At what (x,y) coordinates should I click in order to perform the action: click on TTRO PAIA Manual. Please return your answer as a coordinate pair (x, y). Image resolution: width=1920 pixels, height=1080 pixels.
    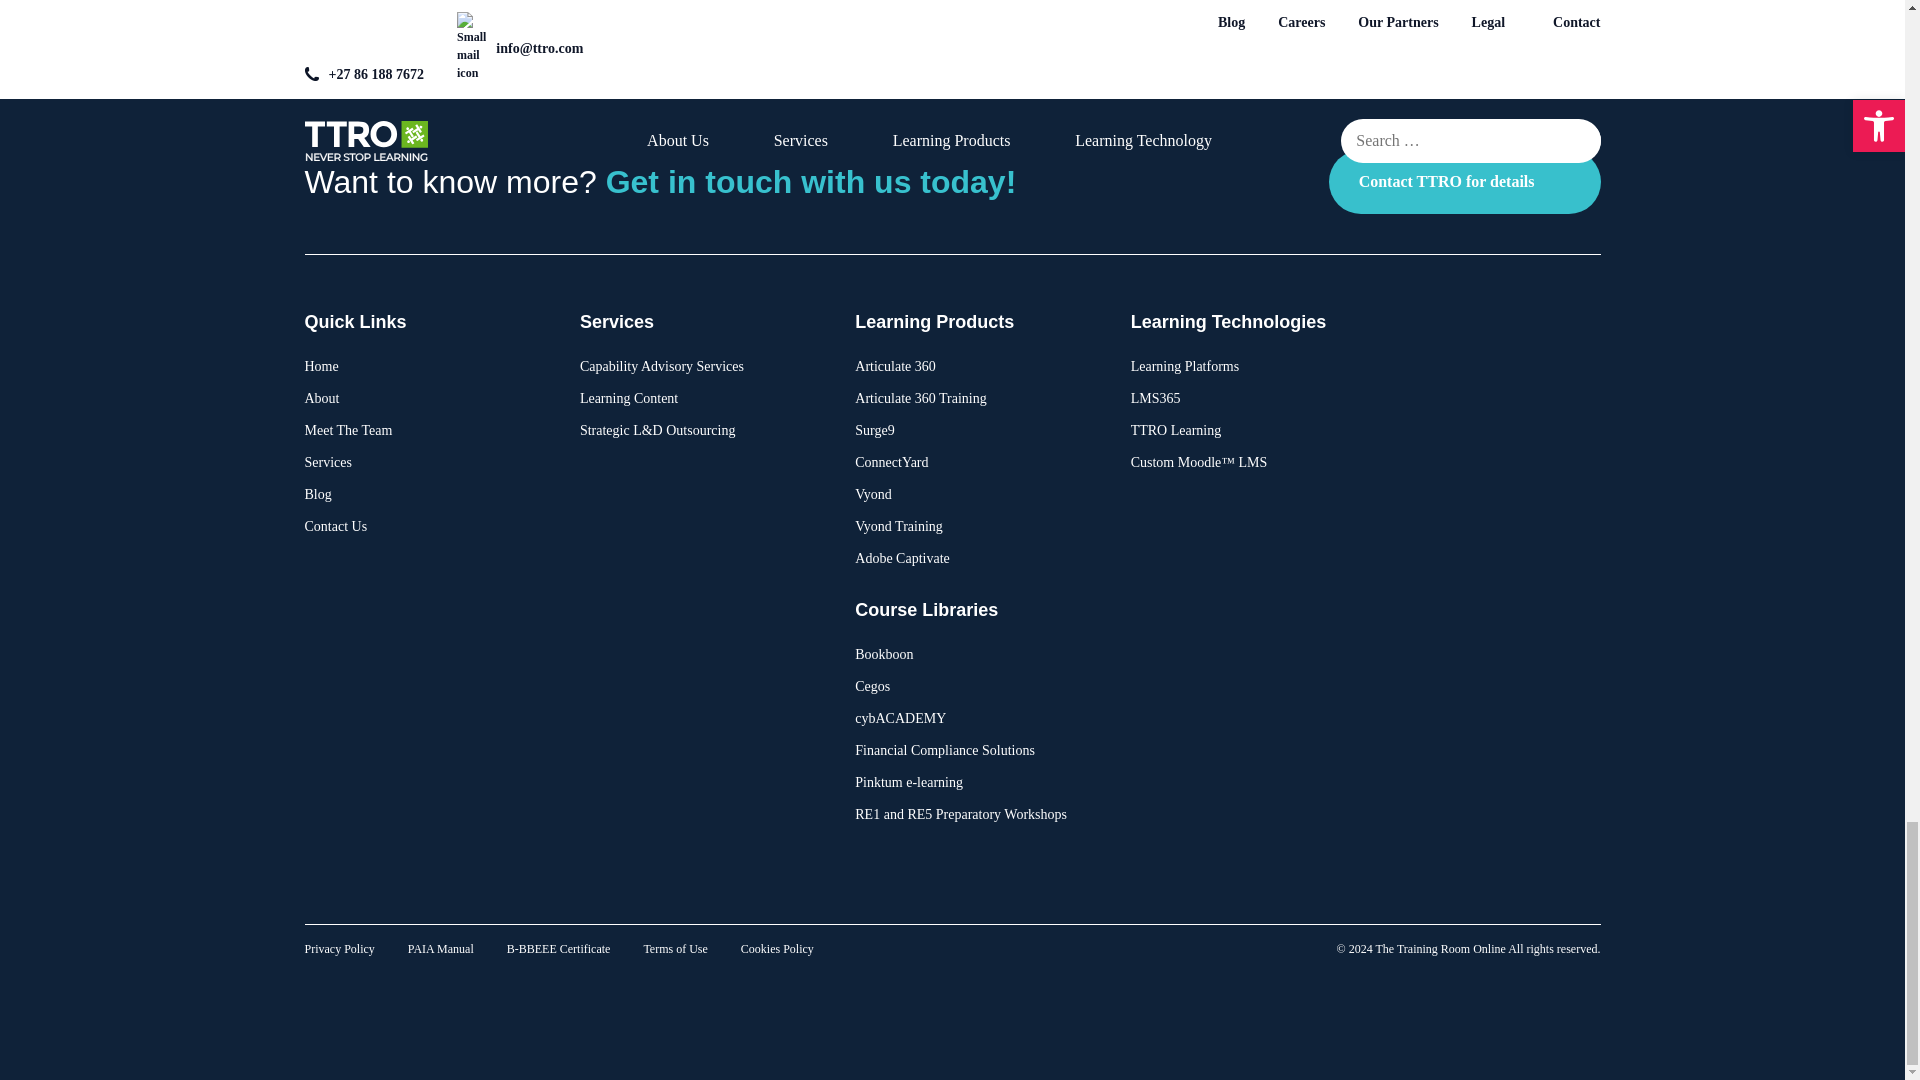
    Looking at the image, I should click on (440, 948).